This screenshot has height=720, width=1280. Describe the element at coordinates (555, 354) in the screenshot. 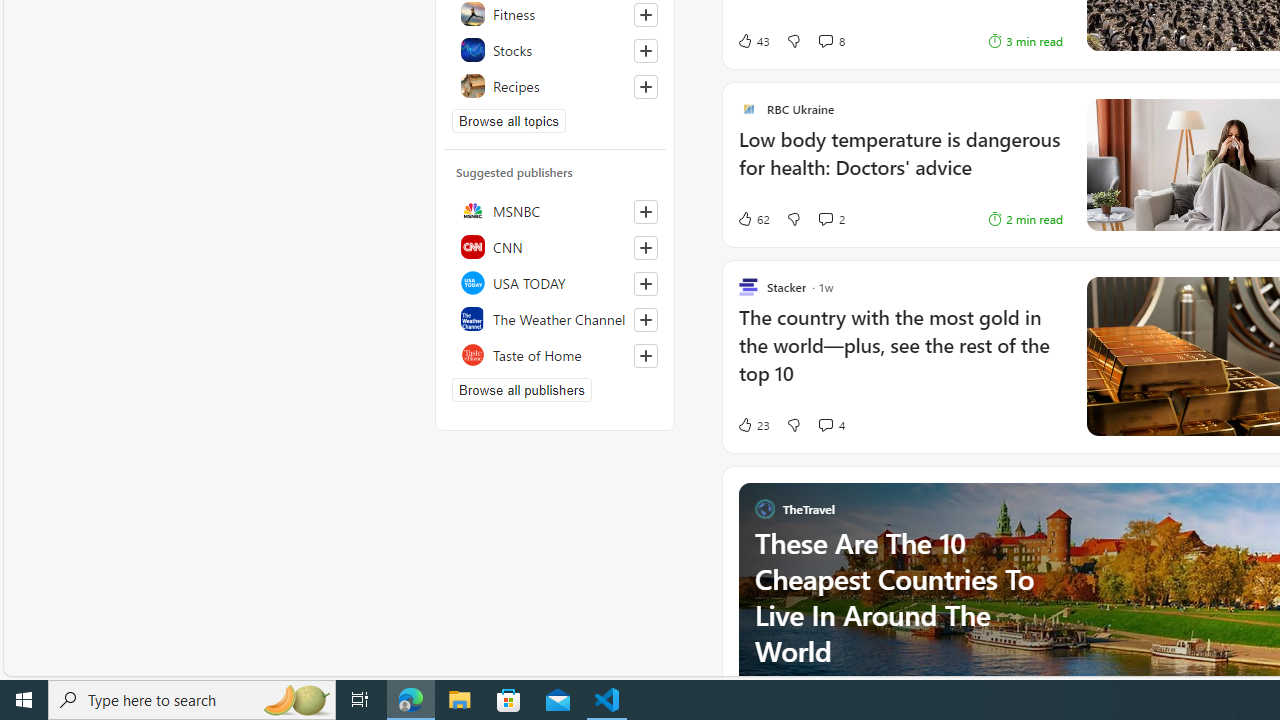

I see `Taste of Home` at that location.